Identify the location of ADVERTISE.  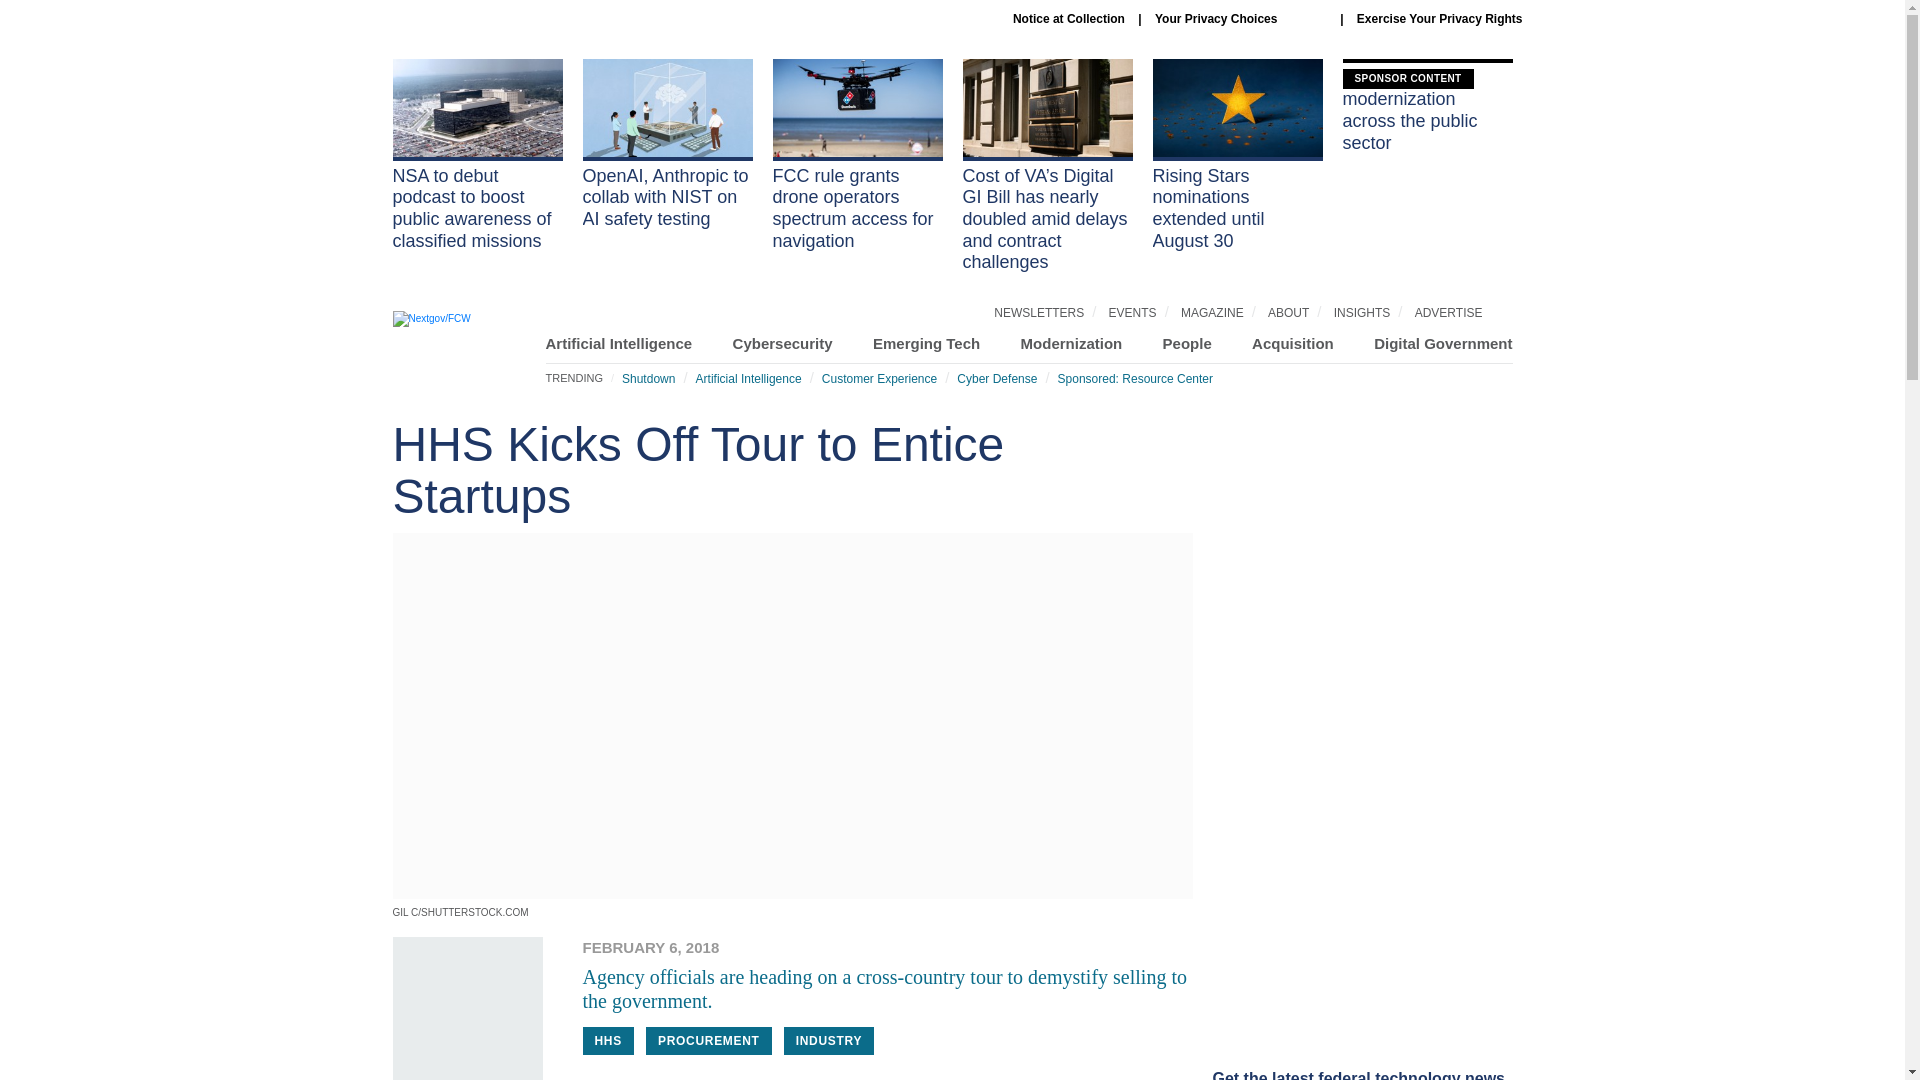
(1448, 312).